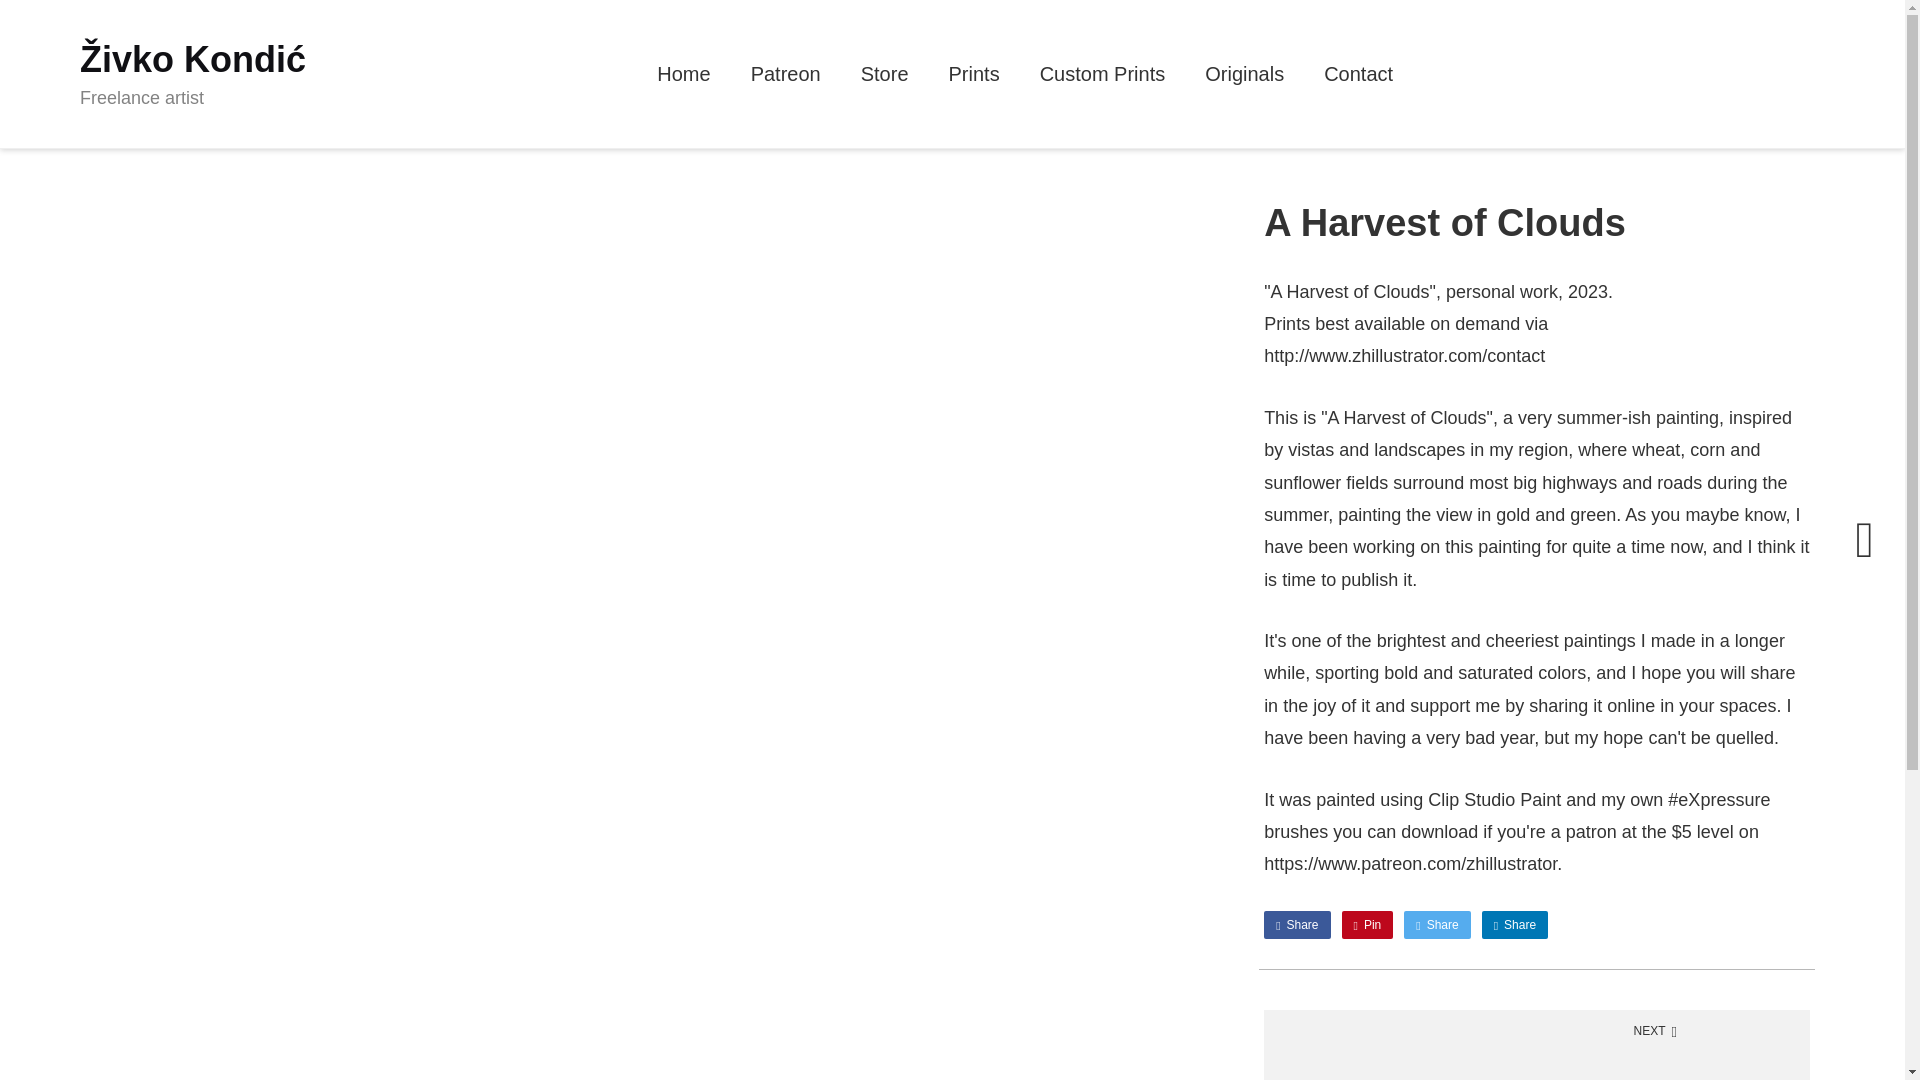  Describe the element at coordinates (683, 82) in the screenshot. I see `Home` at that location.